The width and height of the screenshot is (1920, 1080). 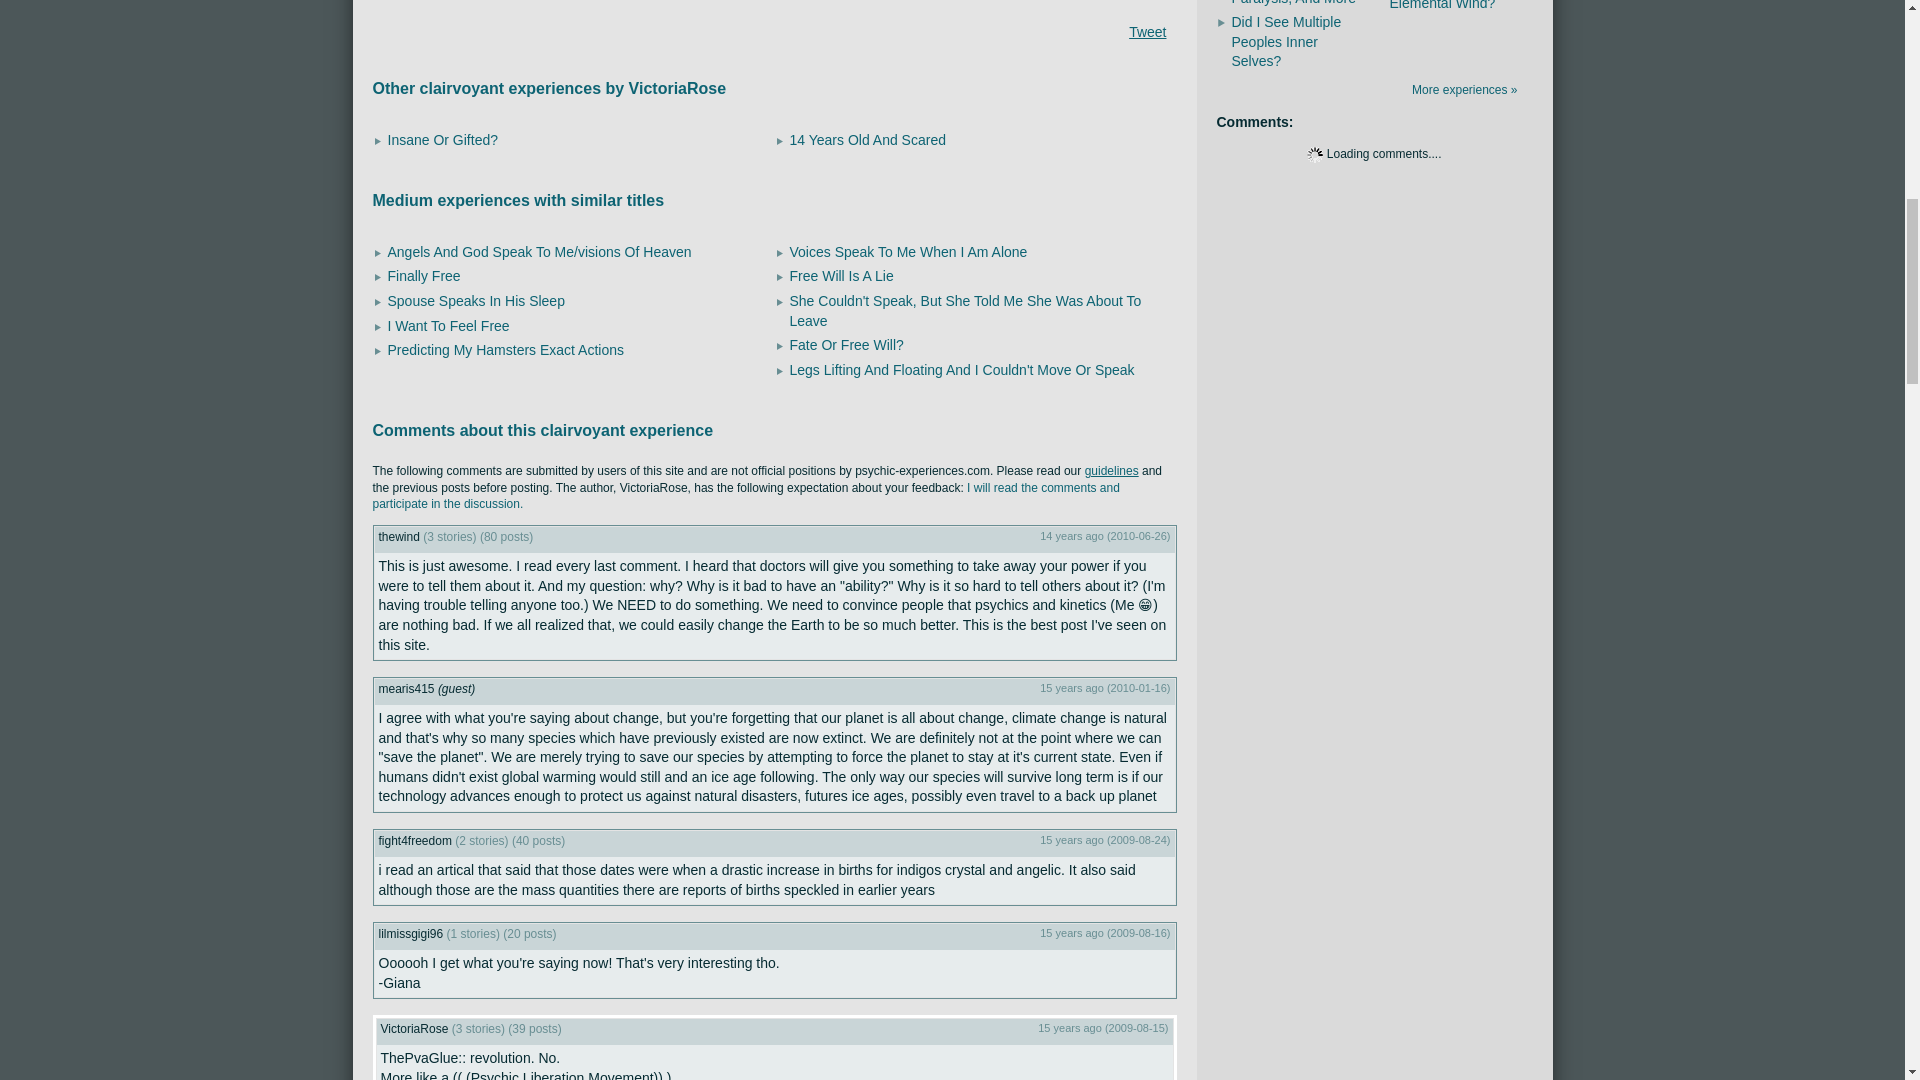 I want to click on Insane Or Gifted?, so click(x=443, y=139).